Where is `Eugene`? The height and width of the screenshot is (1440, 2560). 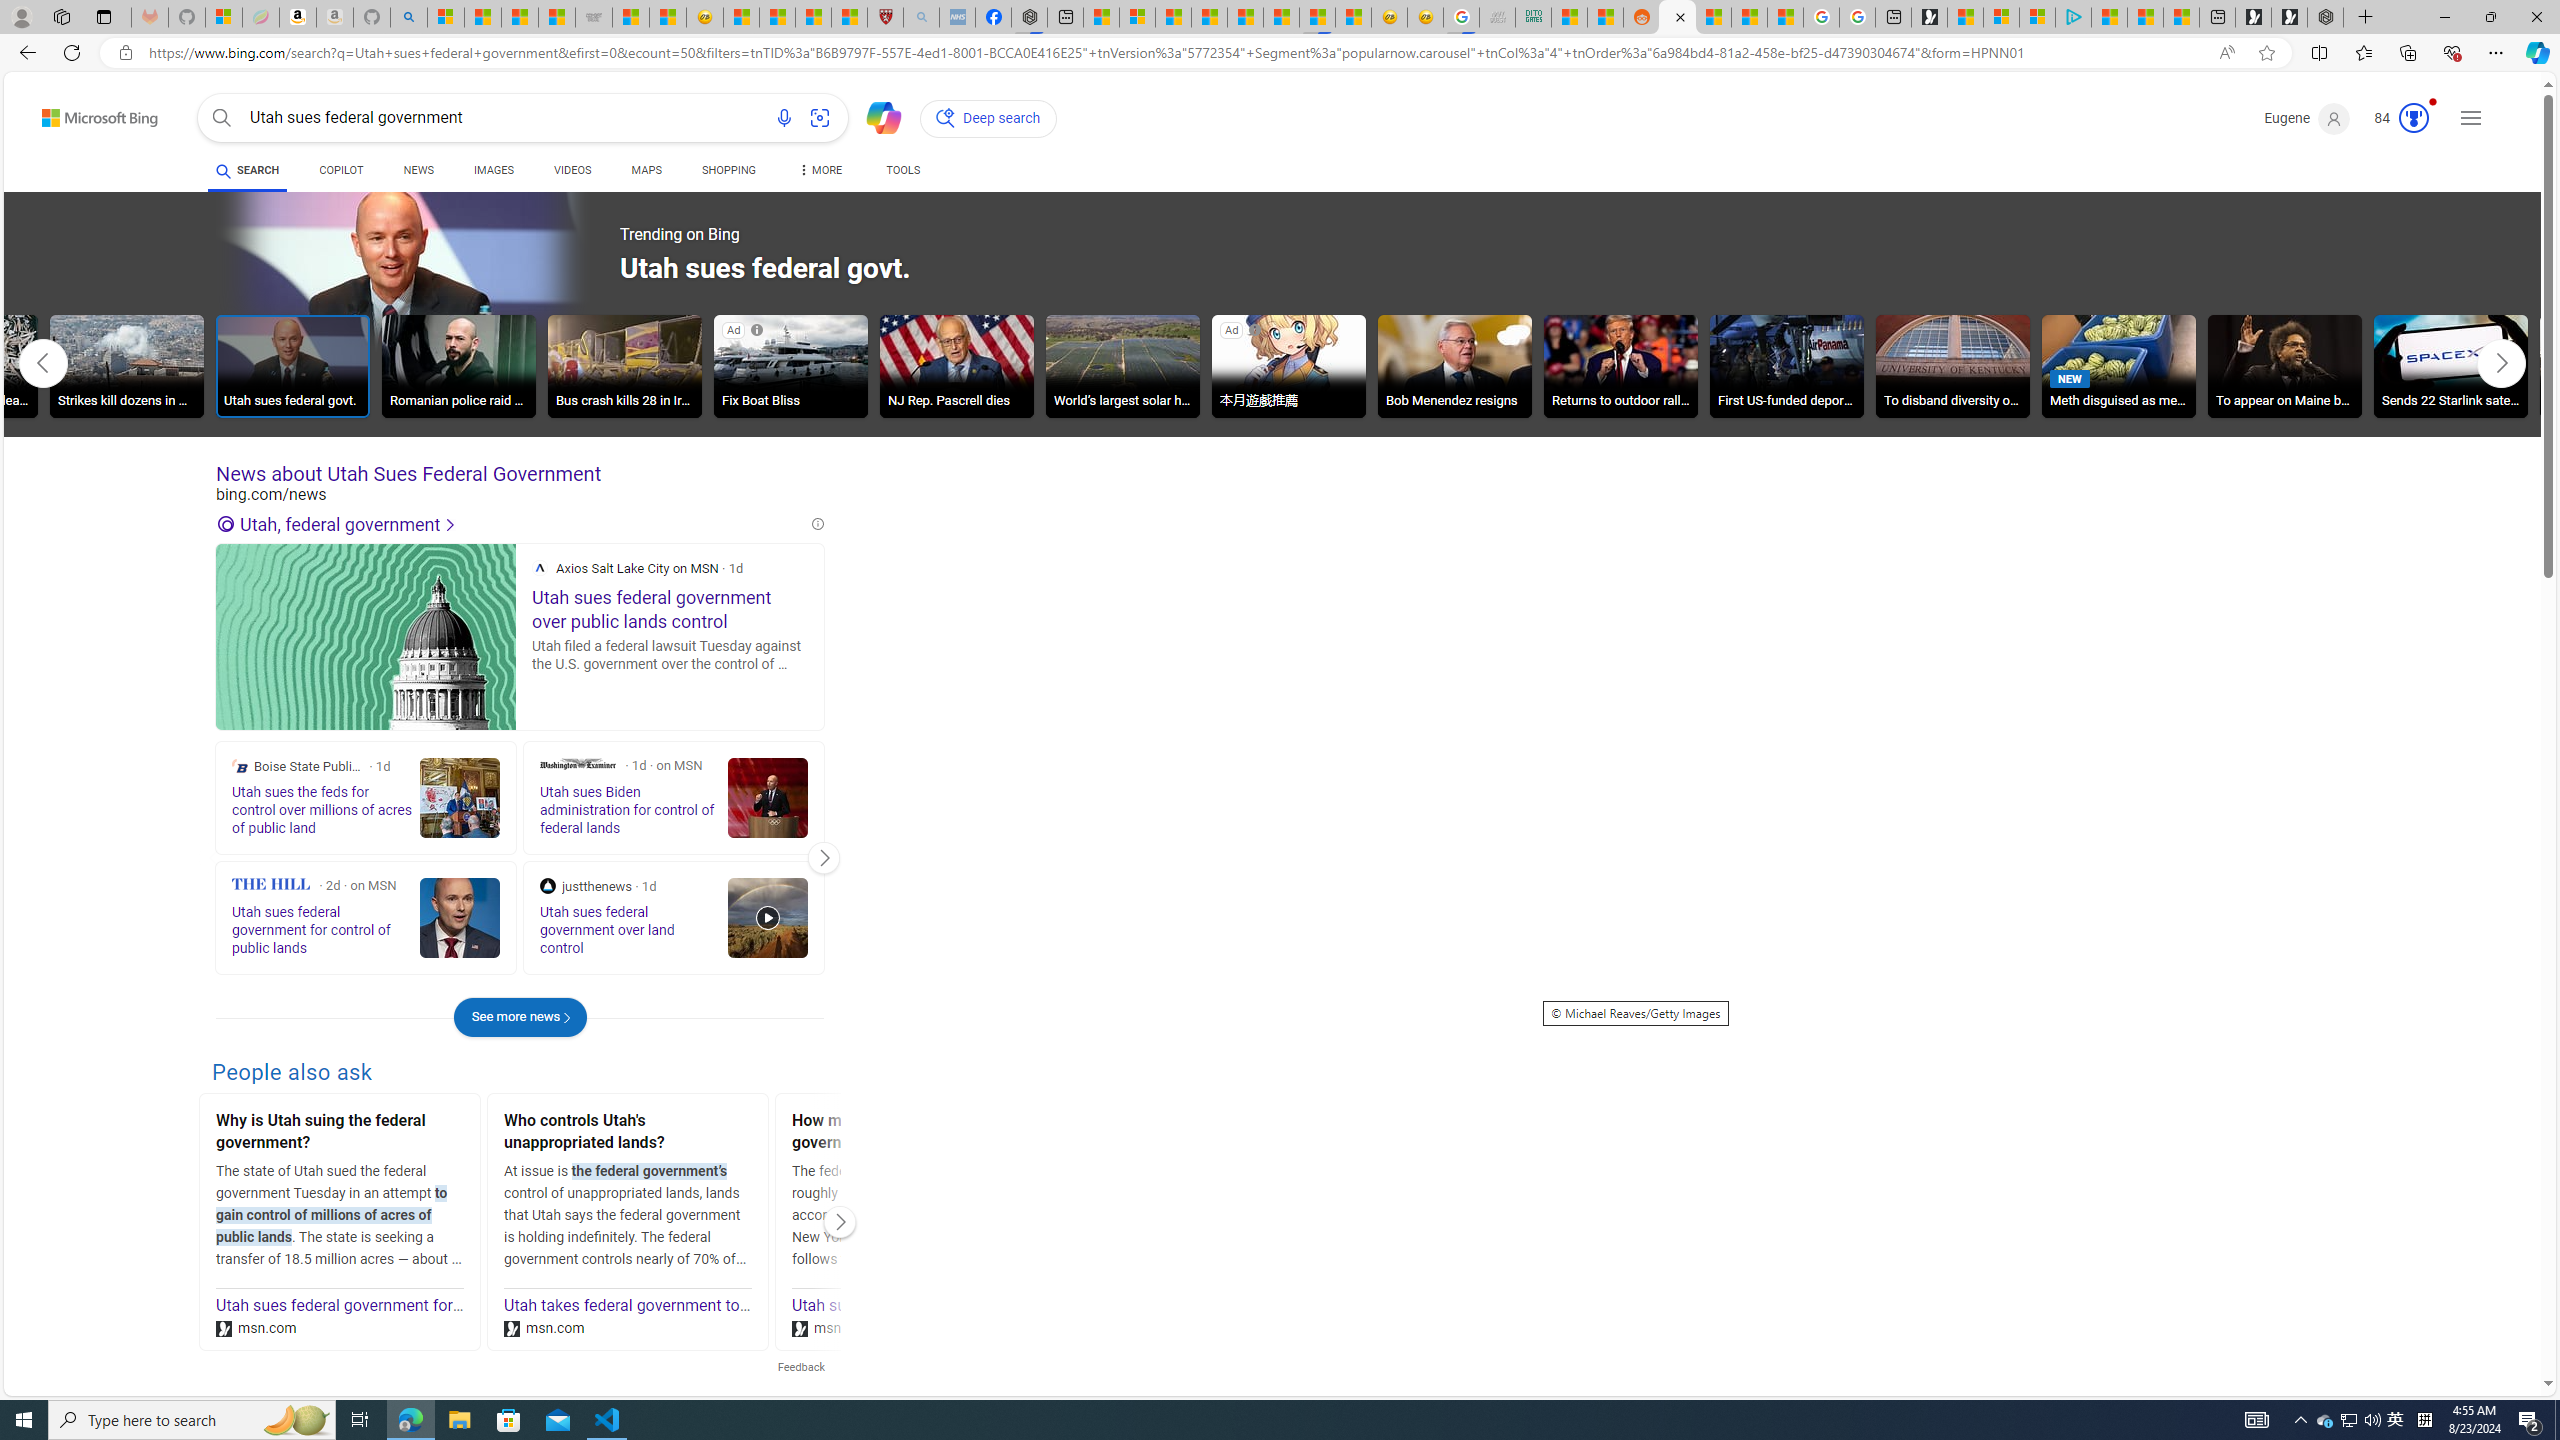
Eugene is located at coordinates (2306, 118).